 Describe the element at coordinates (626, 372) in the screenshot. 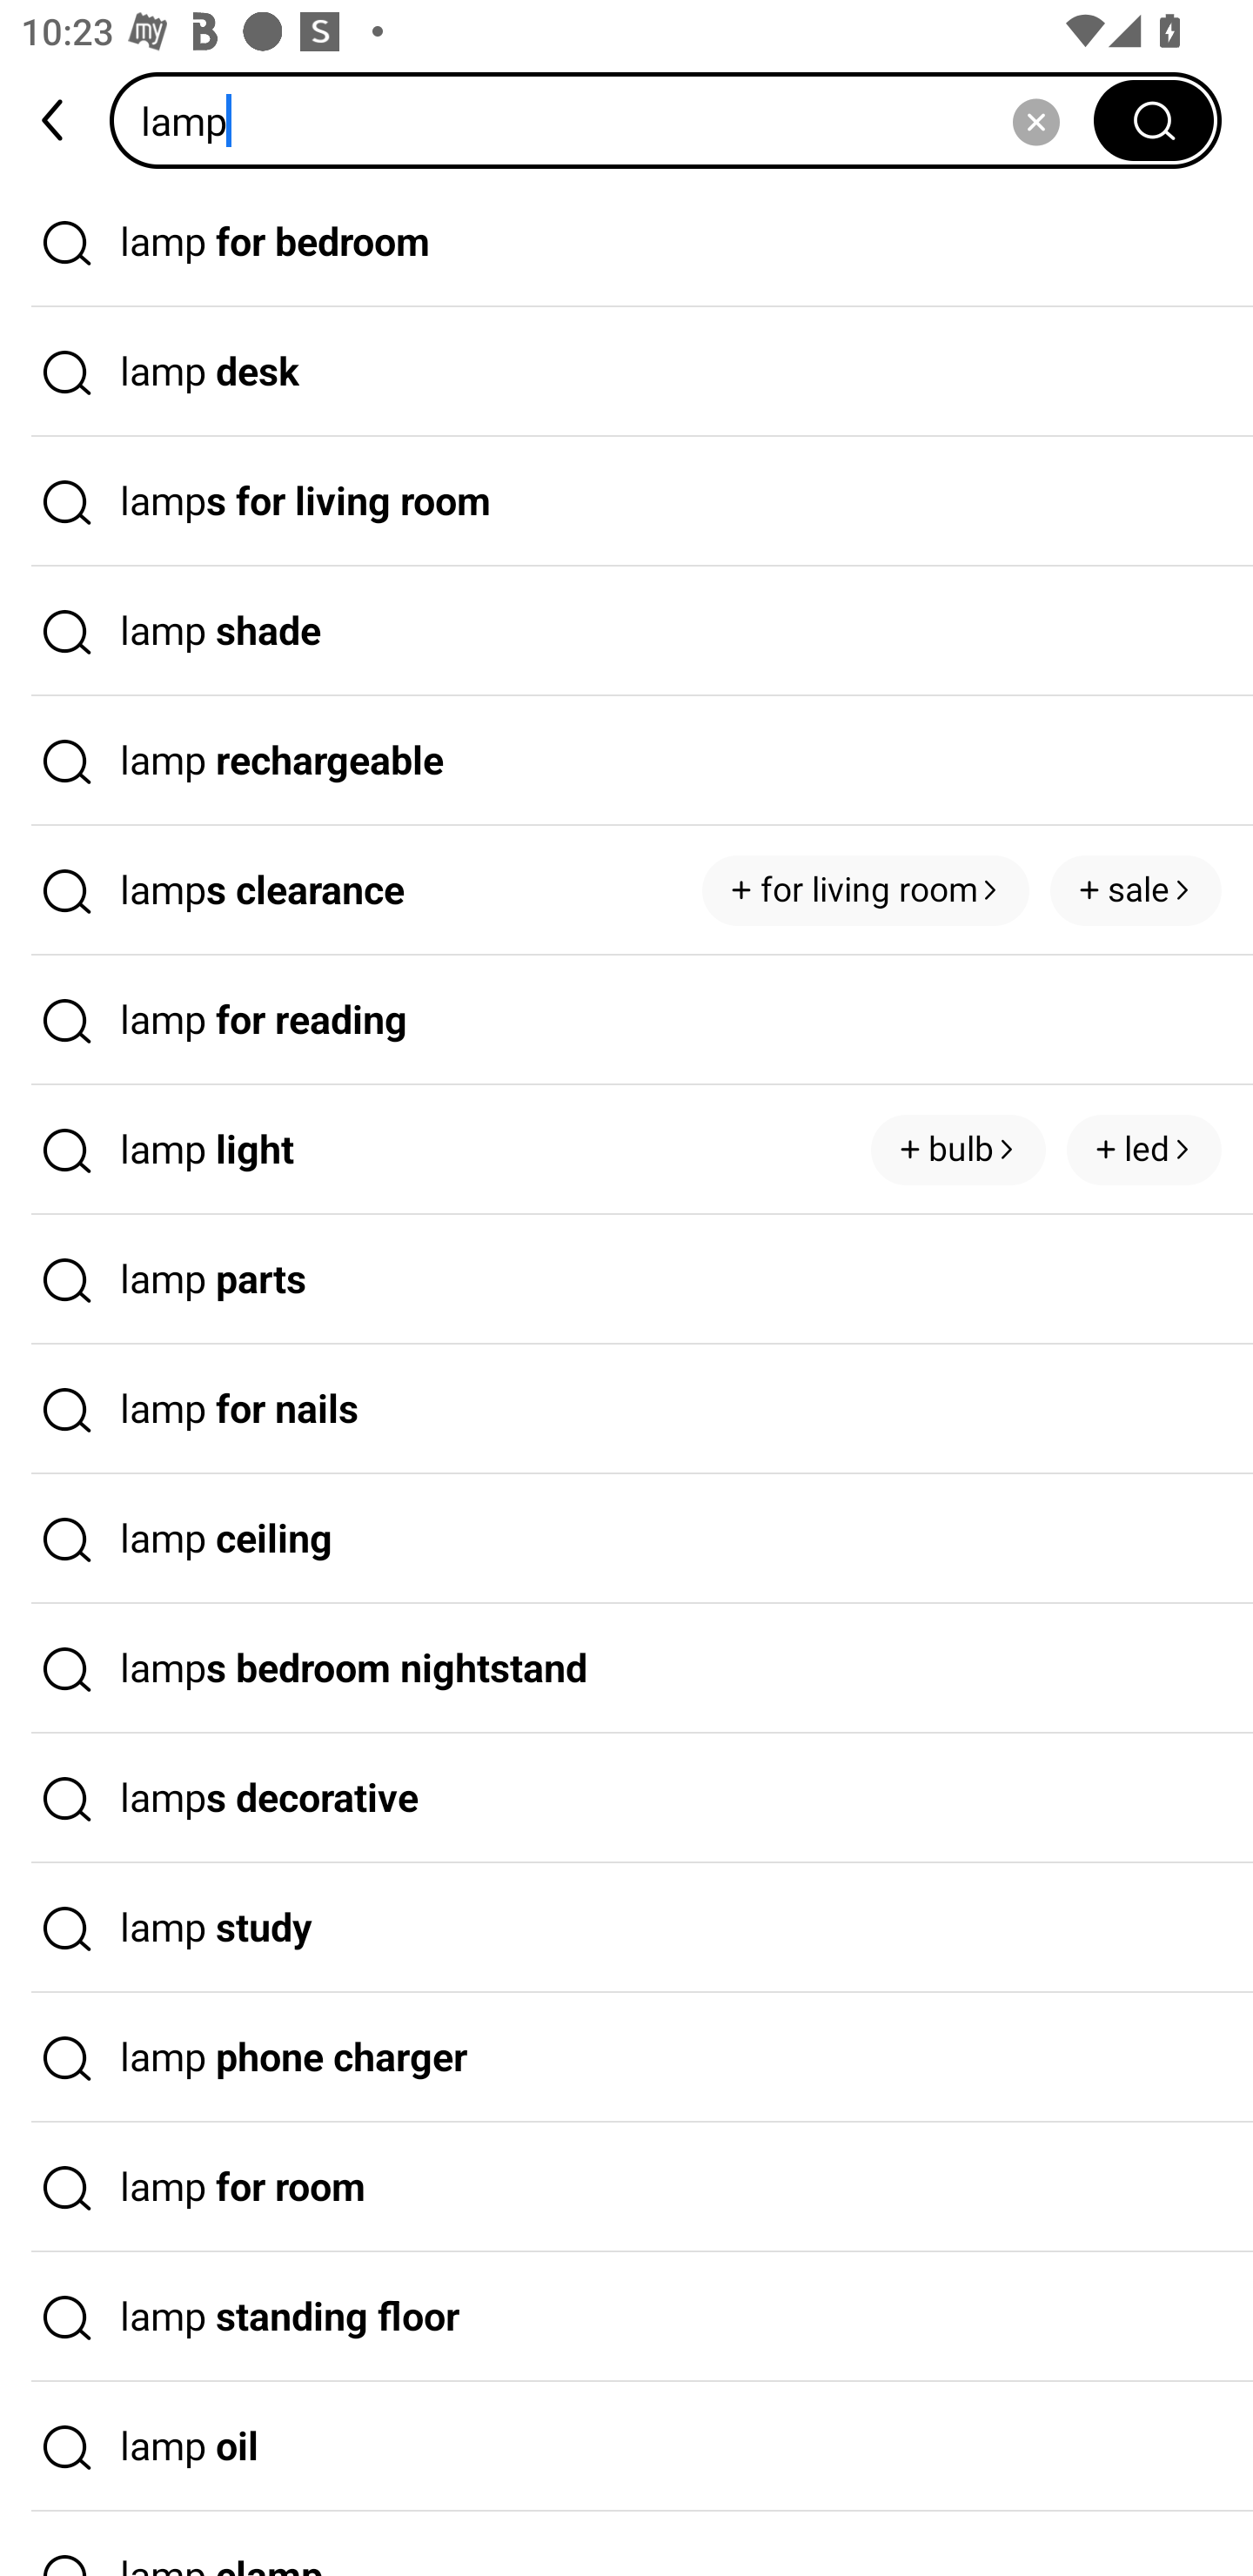

I see `lamp desk` at that location.